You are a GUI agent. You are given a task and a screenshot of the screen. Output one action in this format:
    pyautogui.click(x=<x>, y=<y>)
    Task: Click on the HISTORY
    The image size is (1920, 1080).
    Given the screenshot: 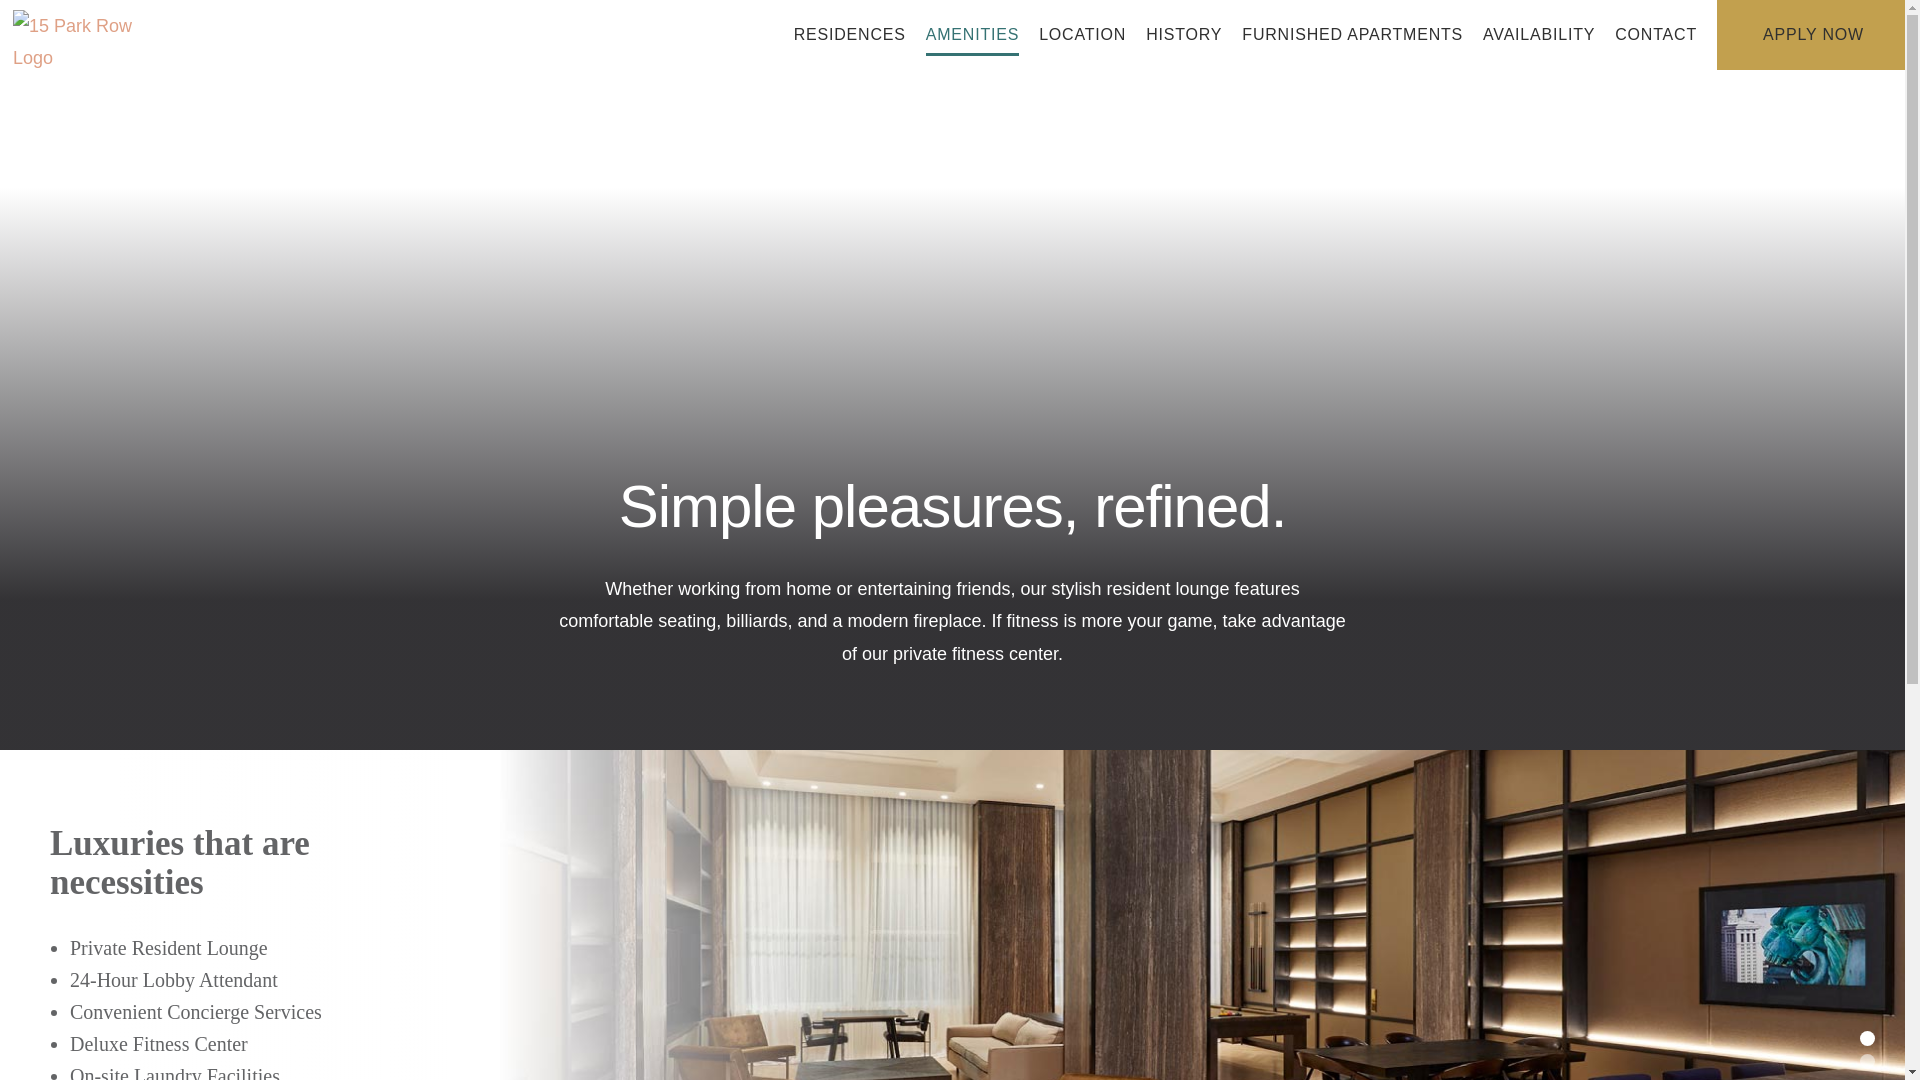 What is the action you would take?
    pyautogui.click(x=1184, y=35)
    